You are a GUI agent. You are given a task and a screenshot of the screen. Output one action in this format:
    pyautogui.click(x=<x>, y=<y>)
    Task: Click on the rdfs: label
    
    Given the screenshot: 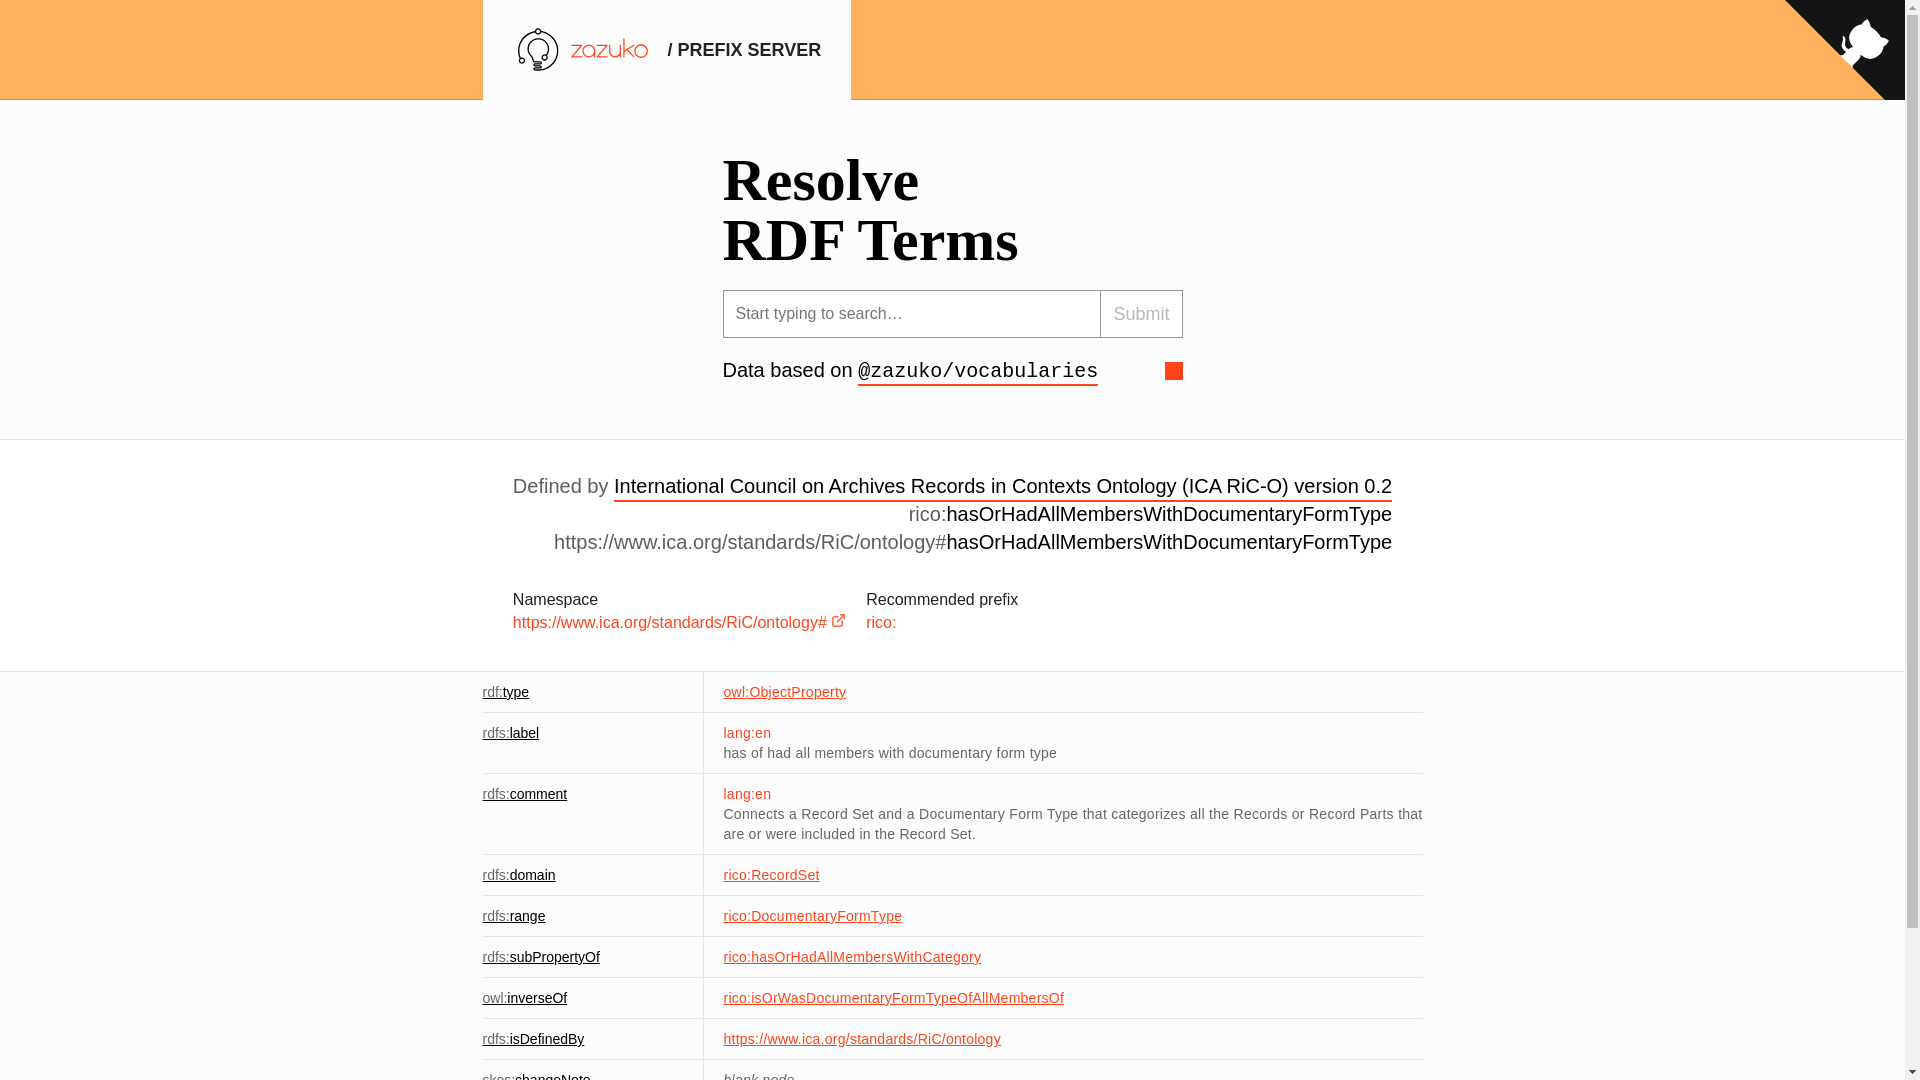 What is the action you would take?
    pyautogui.click(x=510, y=732)
    